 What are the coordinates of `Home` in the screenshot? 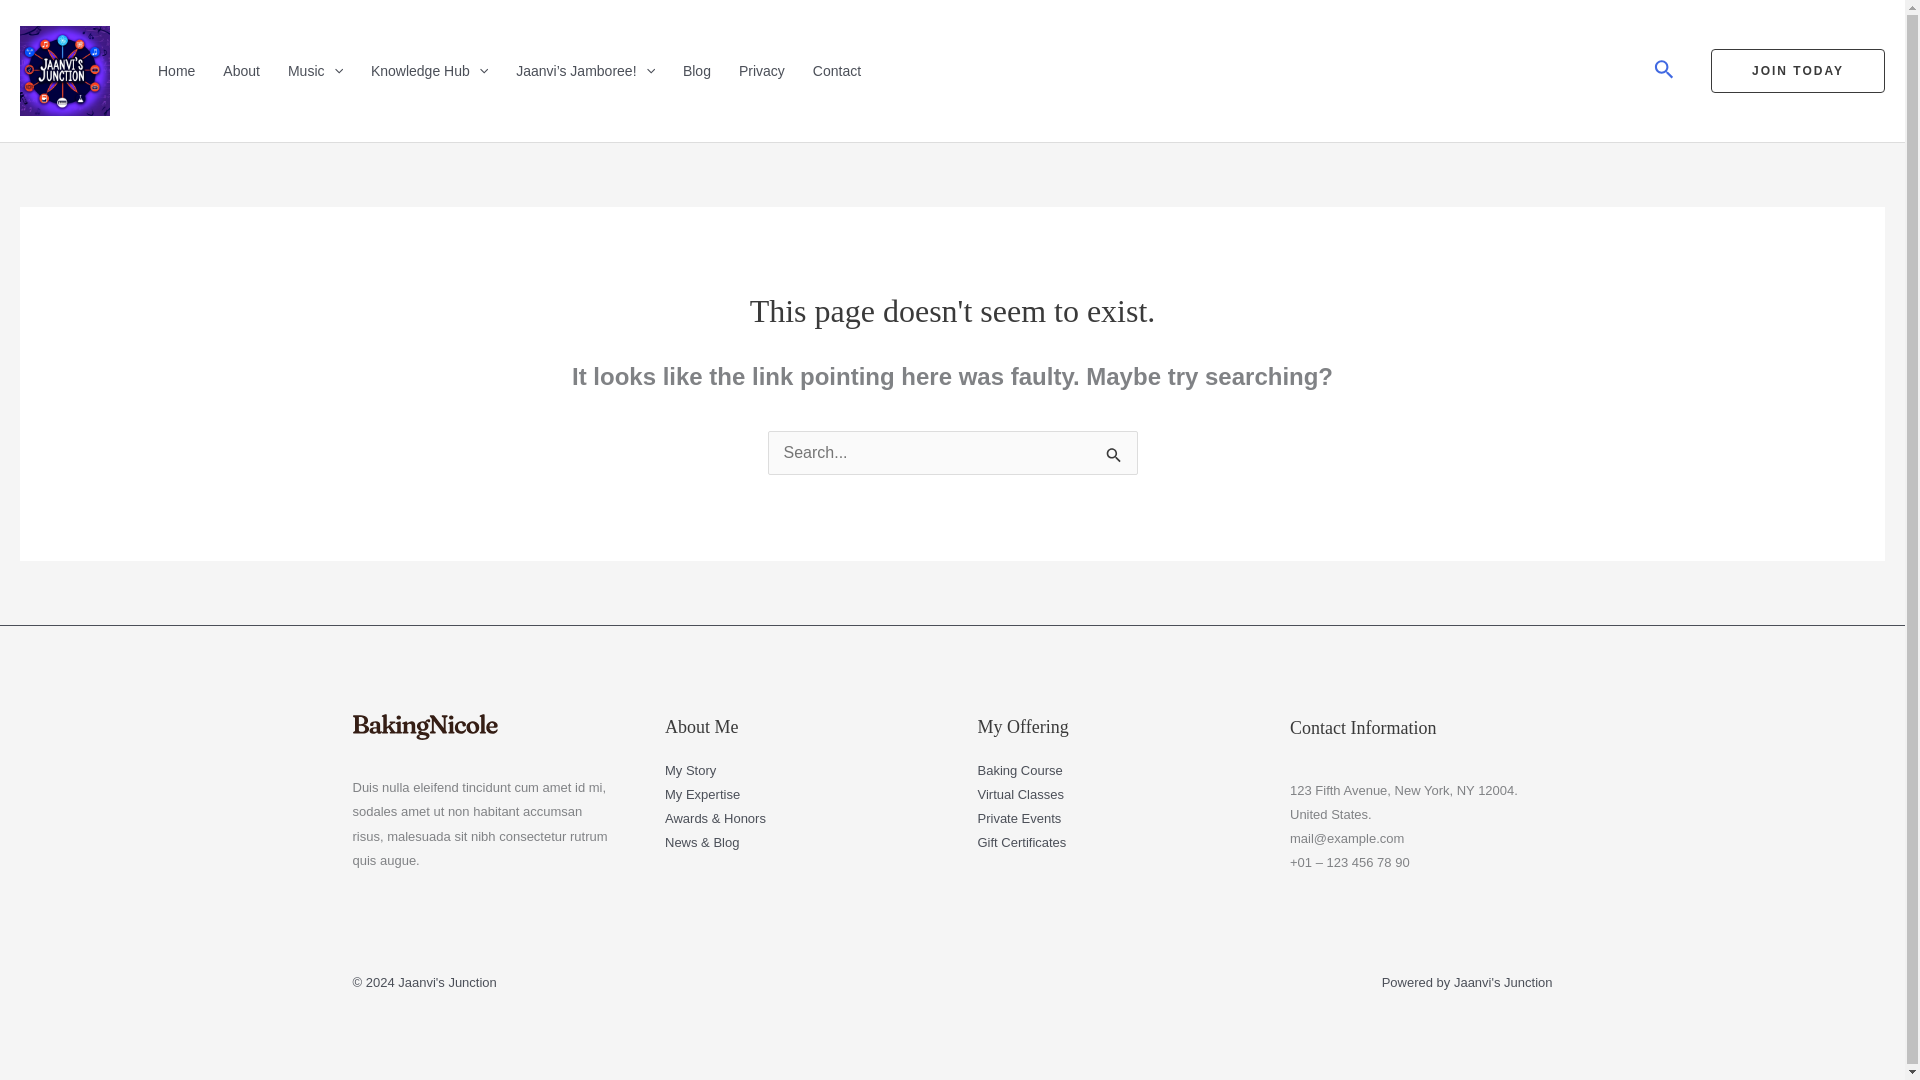 It's located at (178, 70).